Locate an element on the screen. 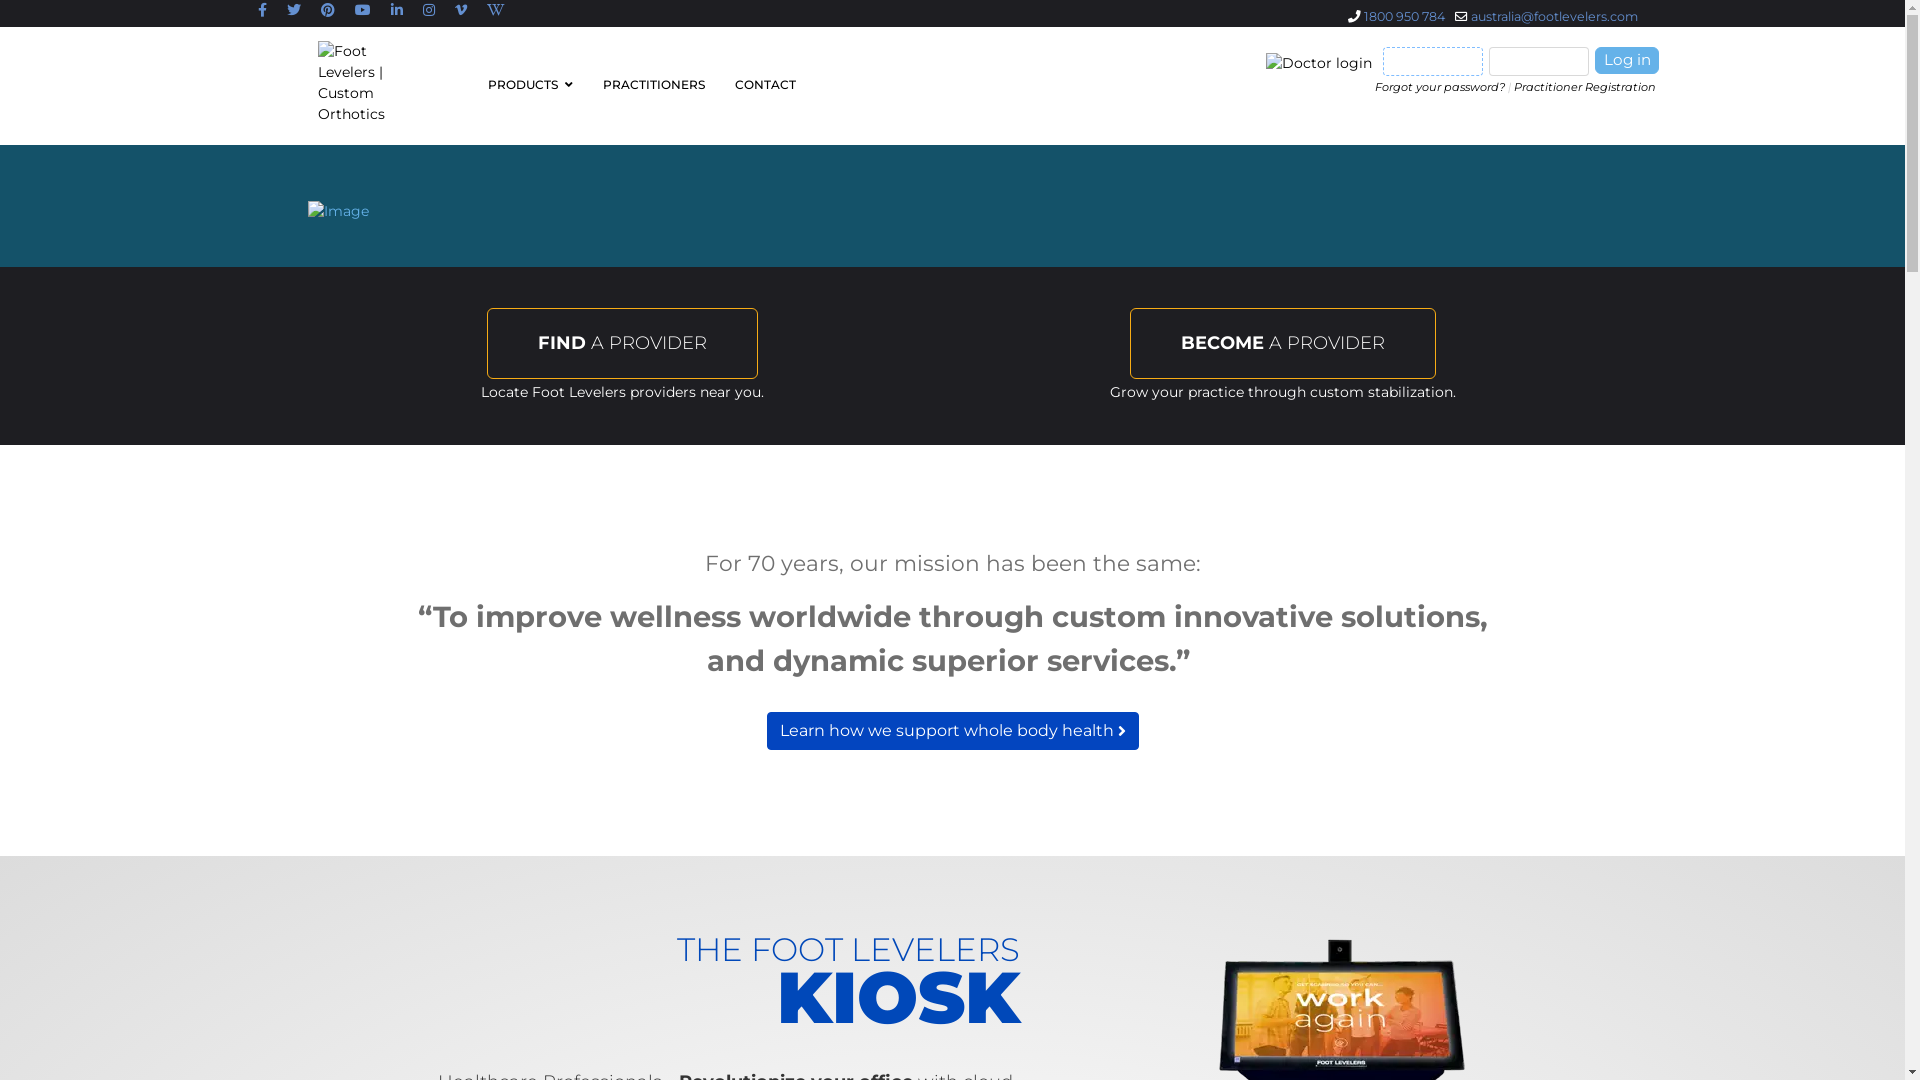 The image size is (1920, 1080). Learn how we support whole body health is located at coordinates (952, 731).